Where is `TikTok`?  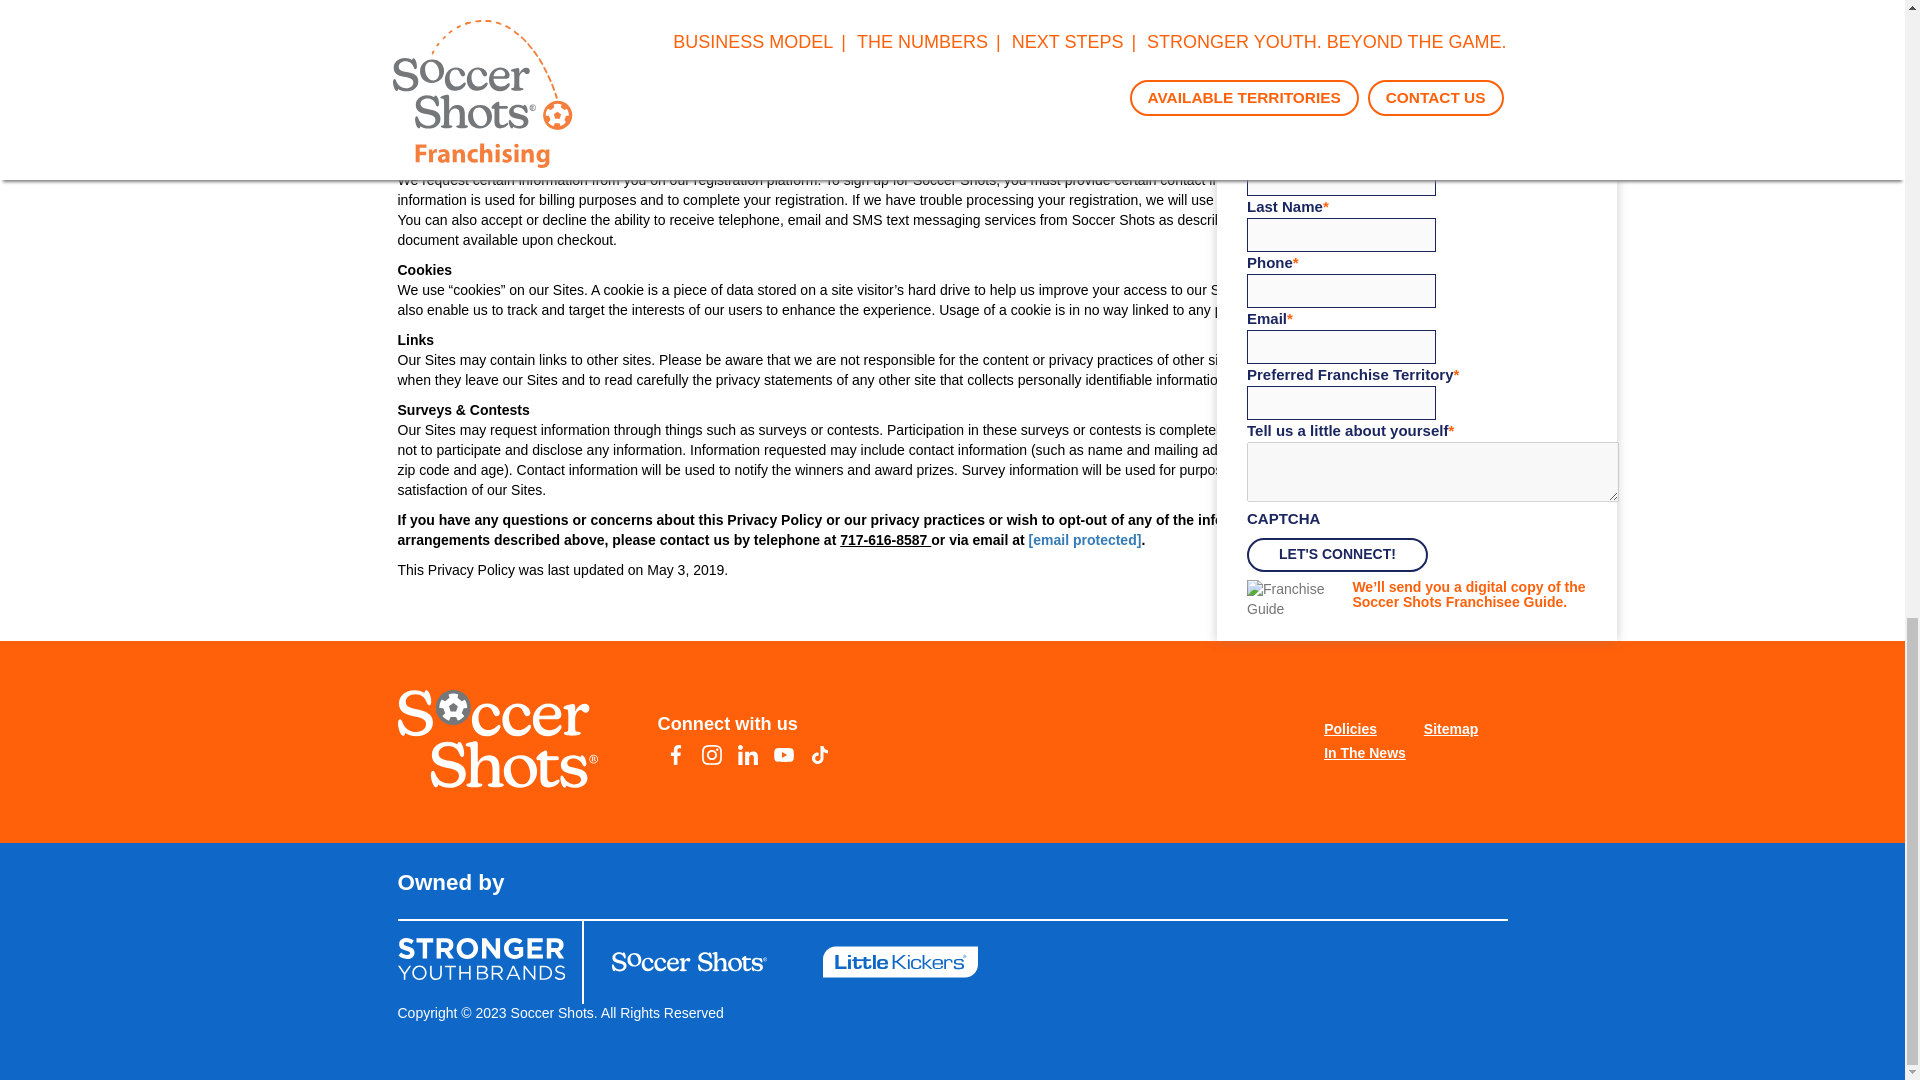
TikTok is located at coordinates (820, 754).